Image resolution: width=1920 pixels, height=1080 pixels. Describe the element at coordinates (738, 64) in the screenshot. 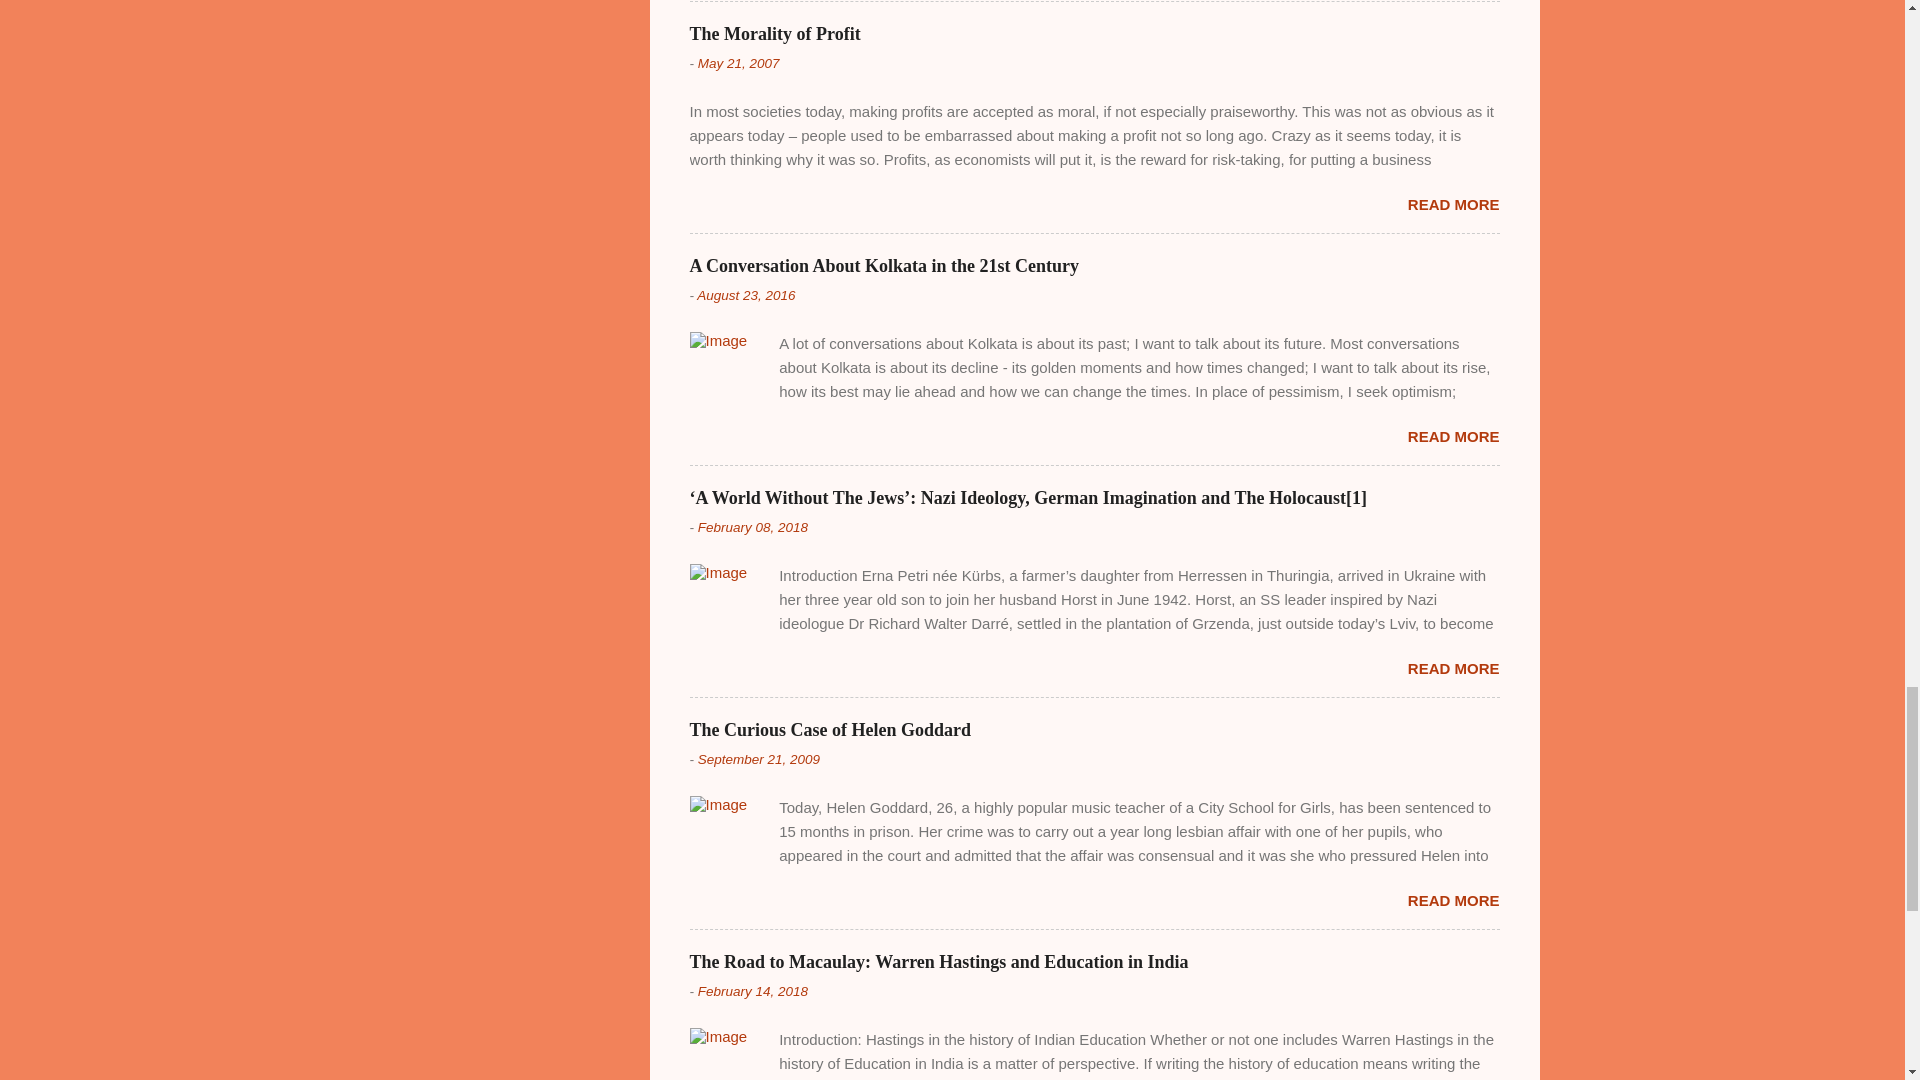

I see `May 21, 2007` at that location.